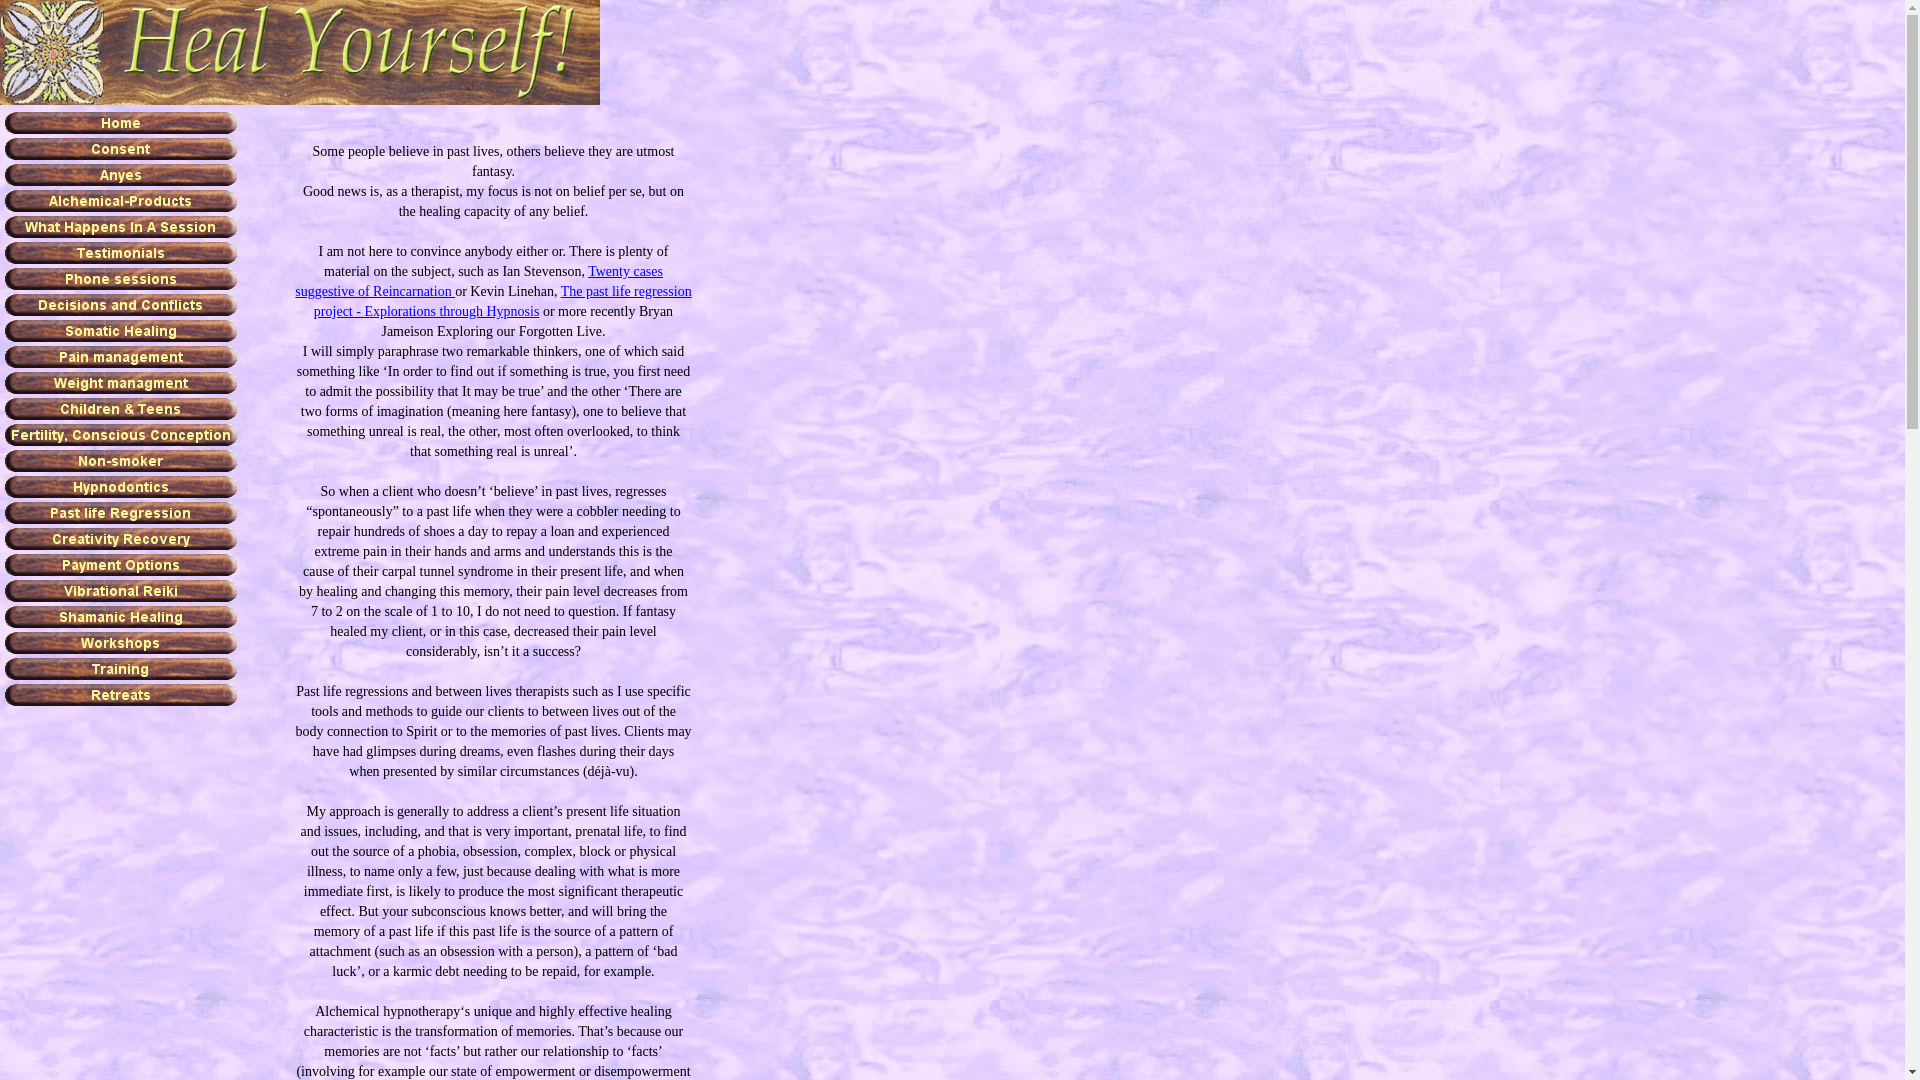 This screenshot has width=1920, height=1080. Describe the element at coordinates (427, 310) in the screenshot. I see `project - Explorations through Hypnosis` at that location.